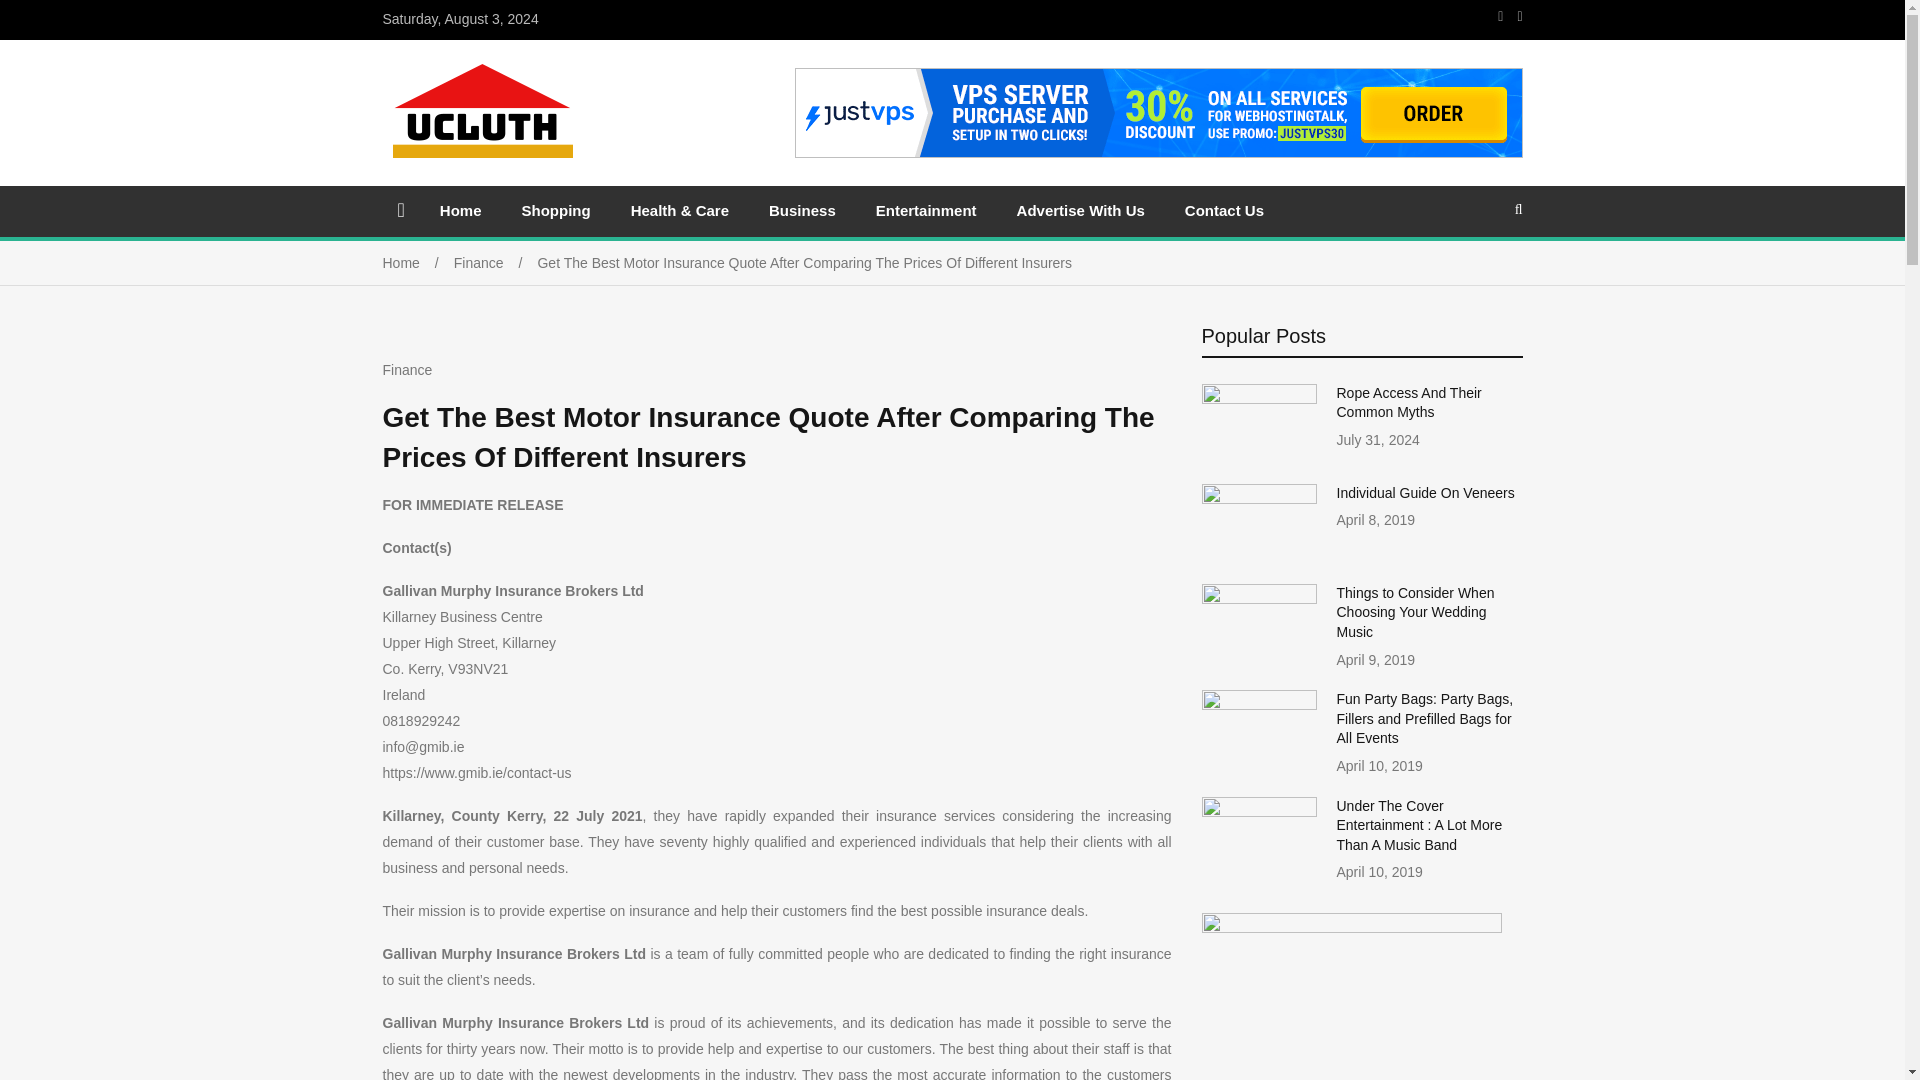  I want to click on Home, so click(460, 210).